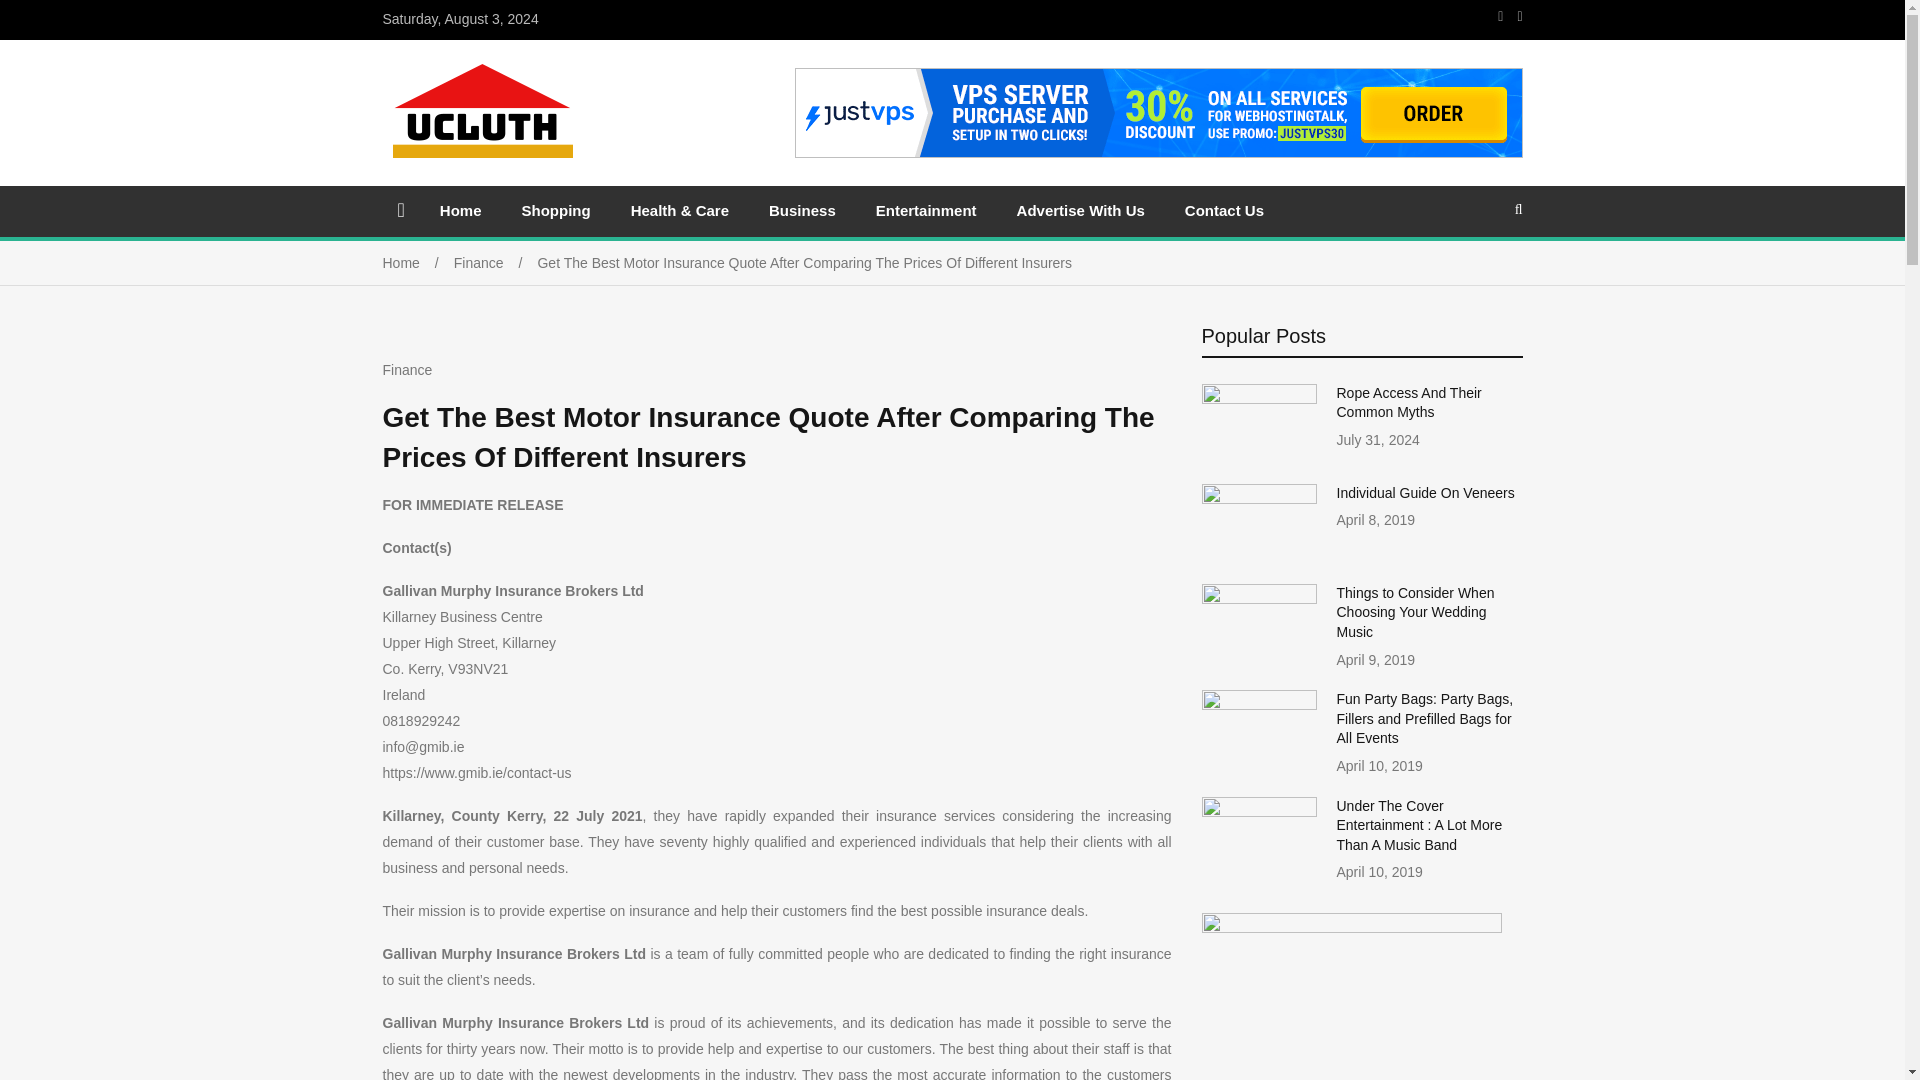  I want to click on Home, so click(460, 210).